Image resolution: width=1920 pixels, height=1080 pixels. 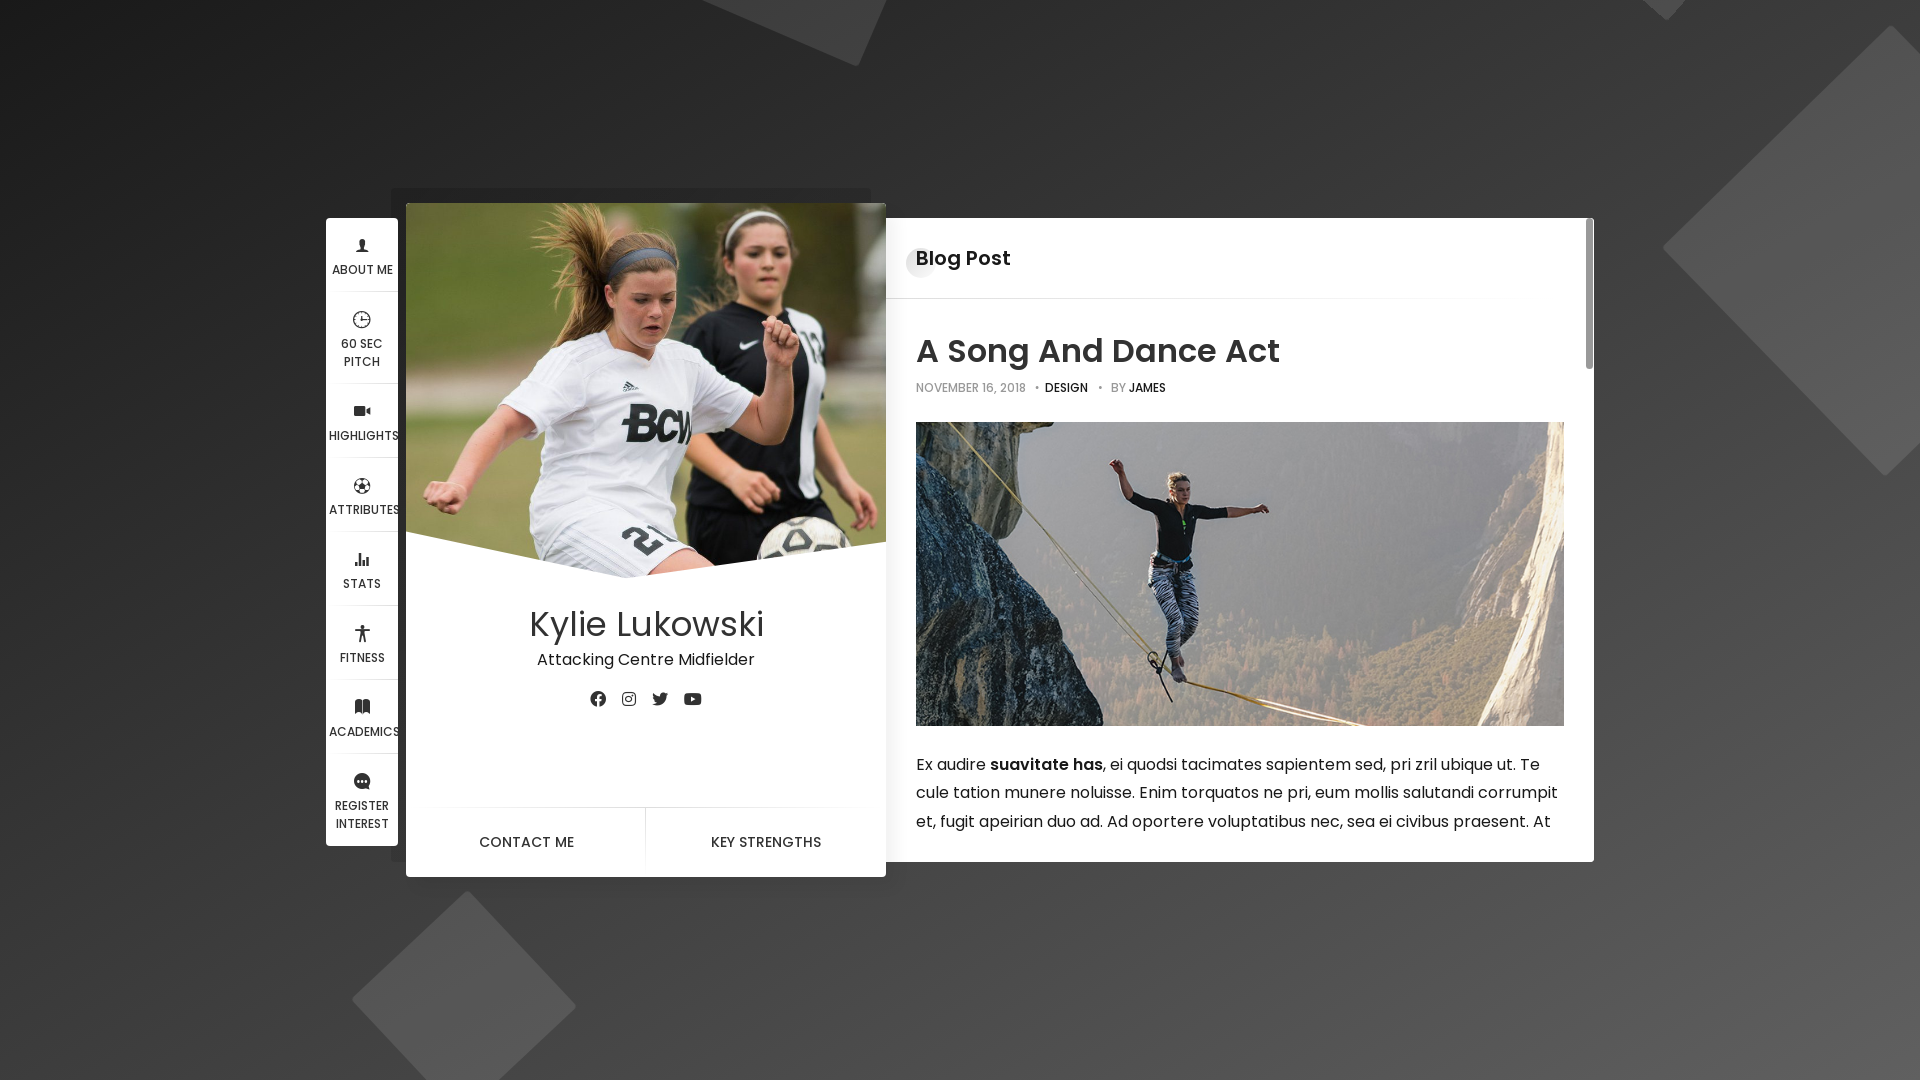 What do you see at coordinates (766, 842) in the screenshot?
I see `KEY STRENGTHS` at bounding box center [766, 842].